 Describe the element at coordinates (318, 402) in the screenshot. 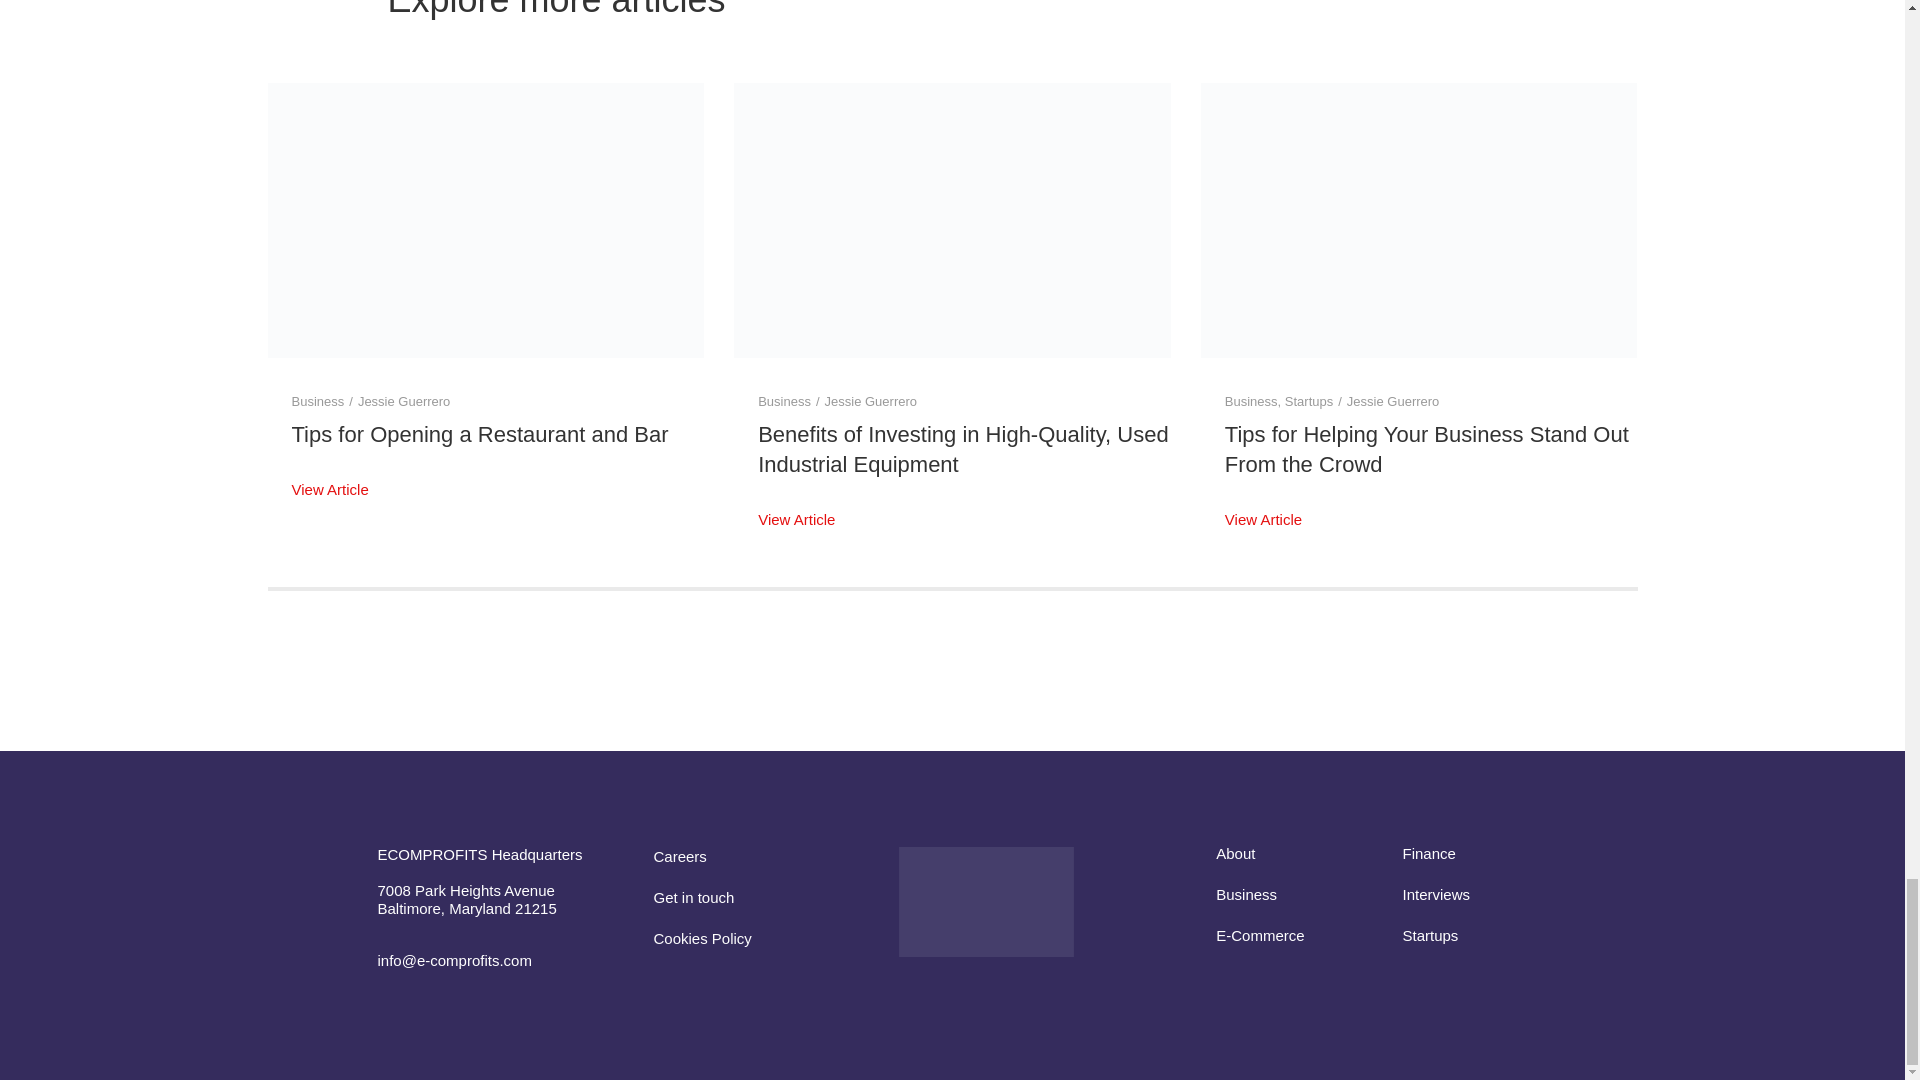

I see `Business` at that location.